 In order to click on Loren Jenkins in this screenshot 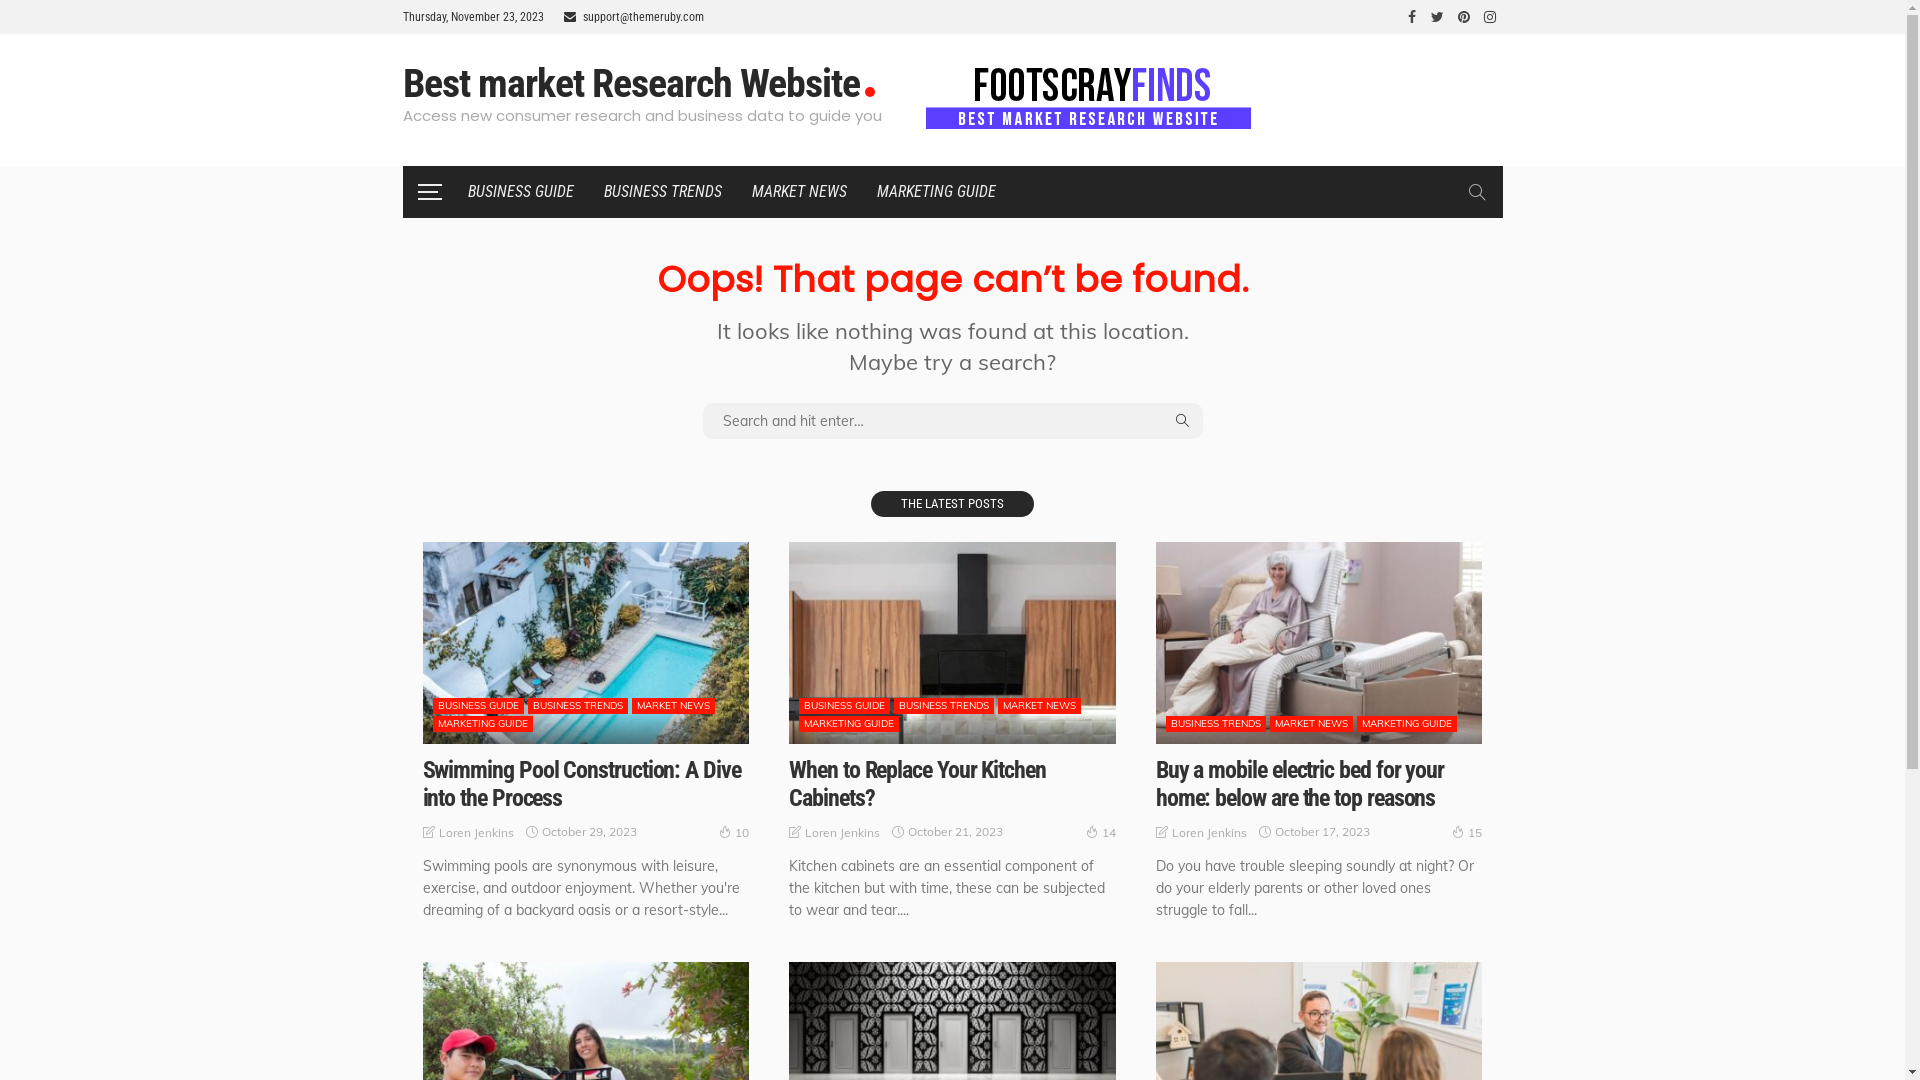, I will do `click(842, 832)`.